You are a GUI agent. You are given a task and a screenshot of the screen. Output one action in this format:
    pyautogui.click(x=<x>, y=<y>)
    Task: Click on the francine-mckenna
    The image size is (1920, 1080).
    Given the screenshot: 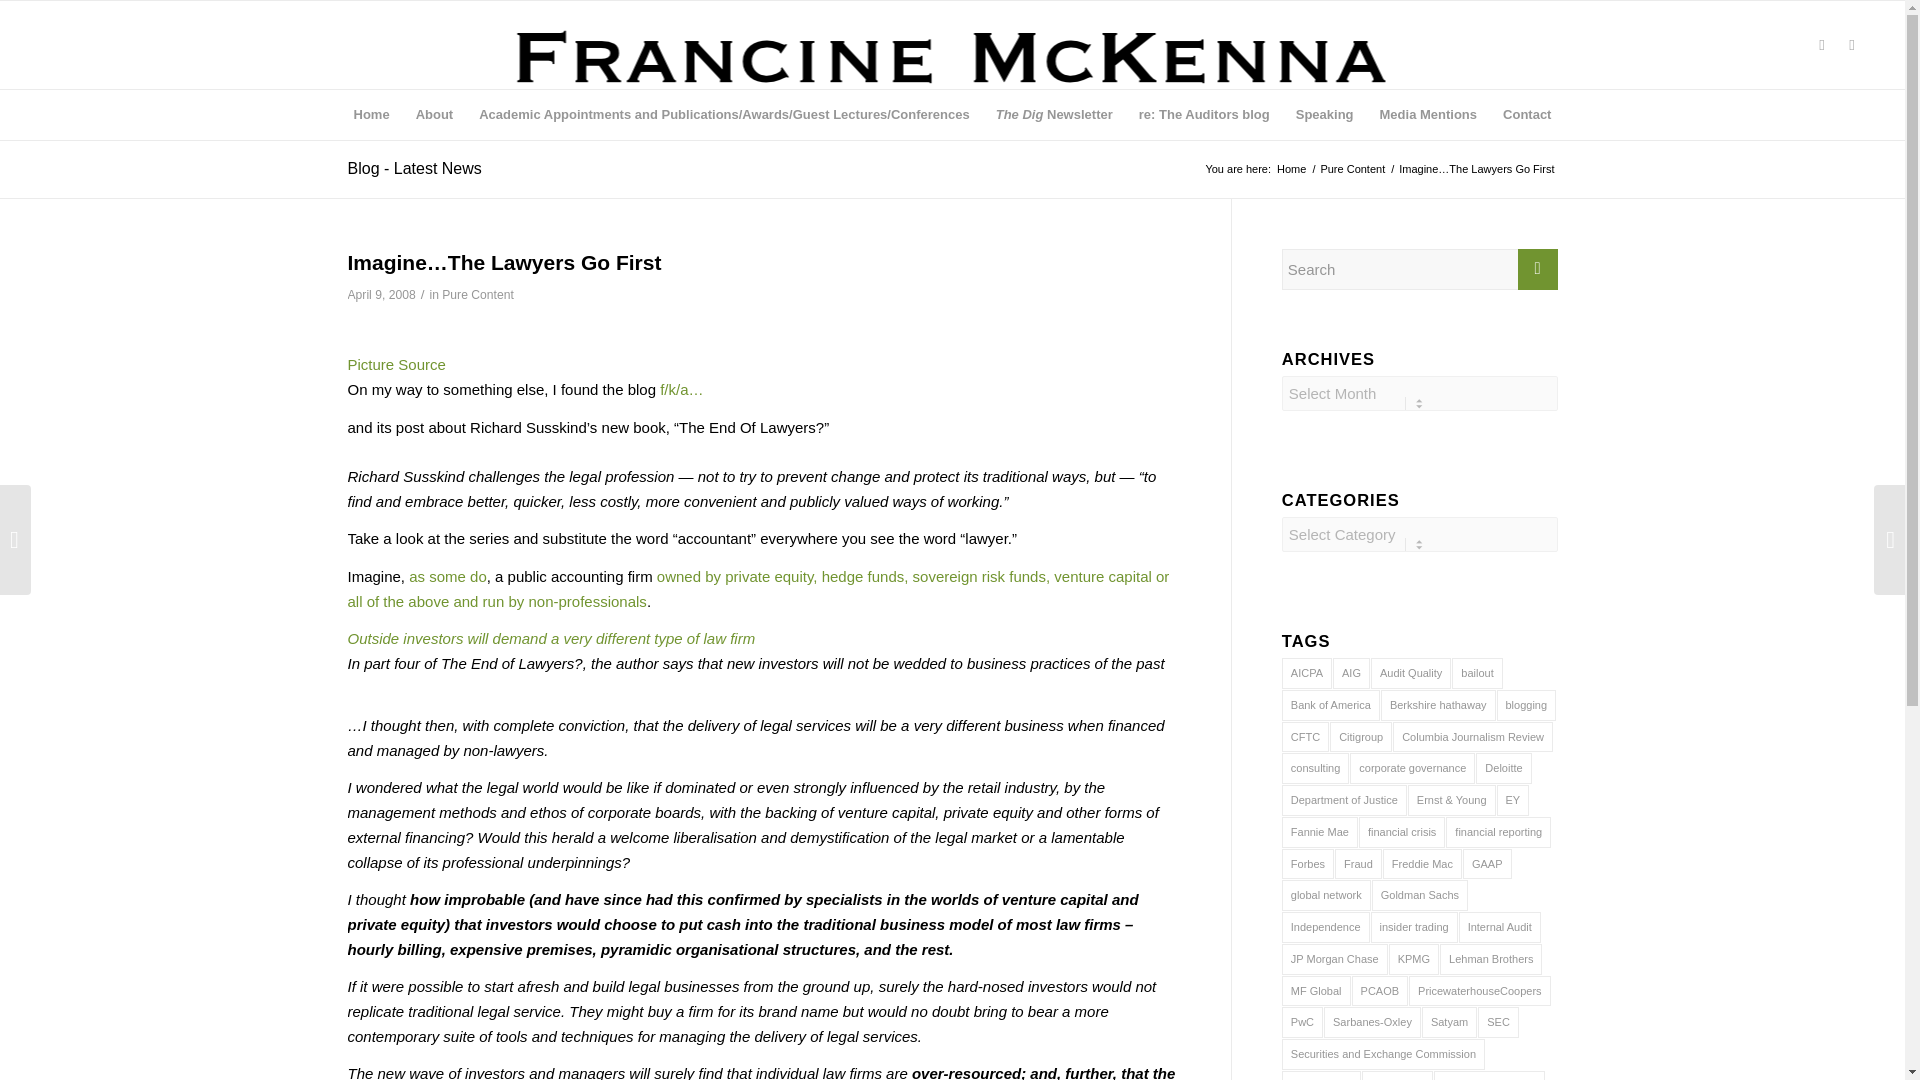 What is the action you would take?
    pyautogui.click(x=952, y=60)
    